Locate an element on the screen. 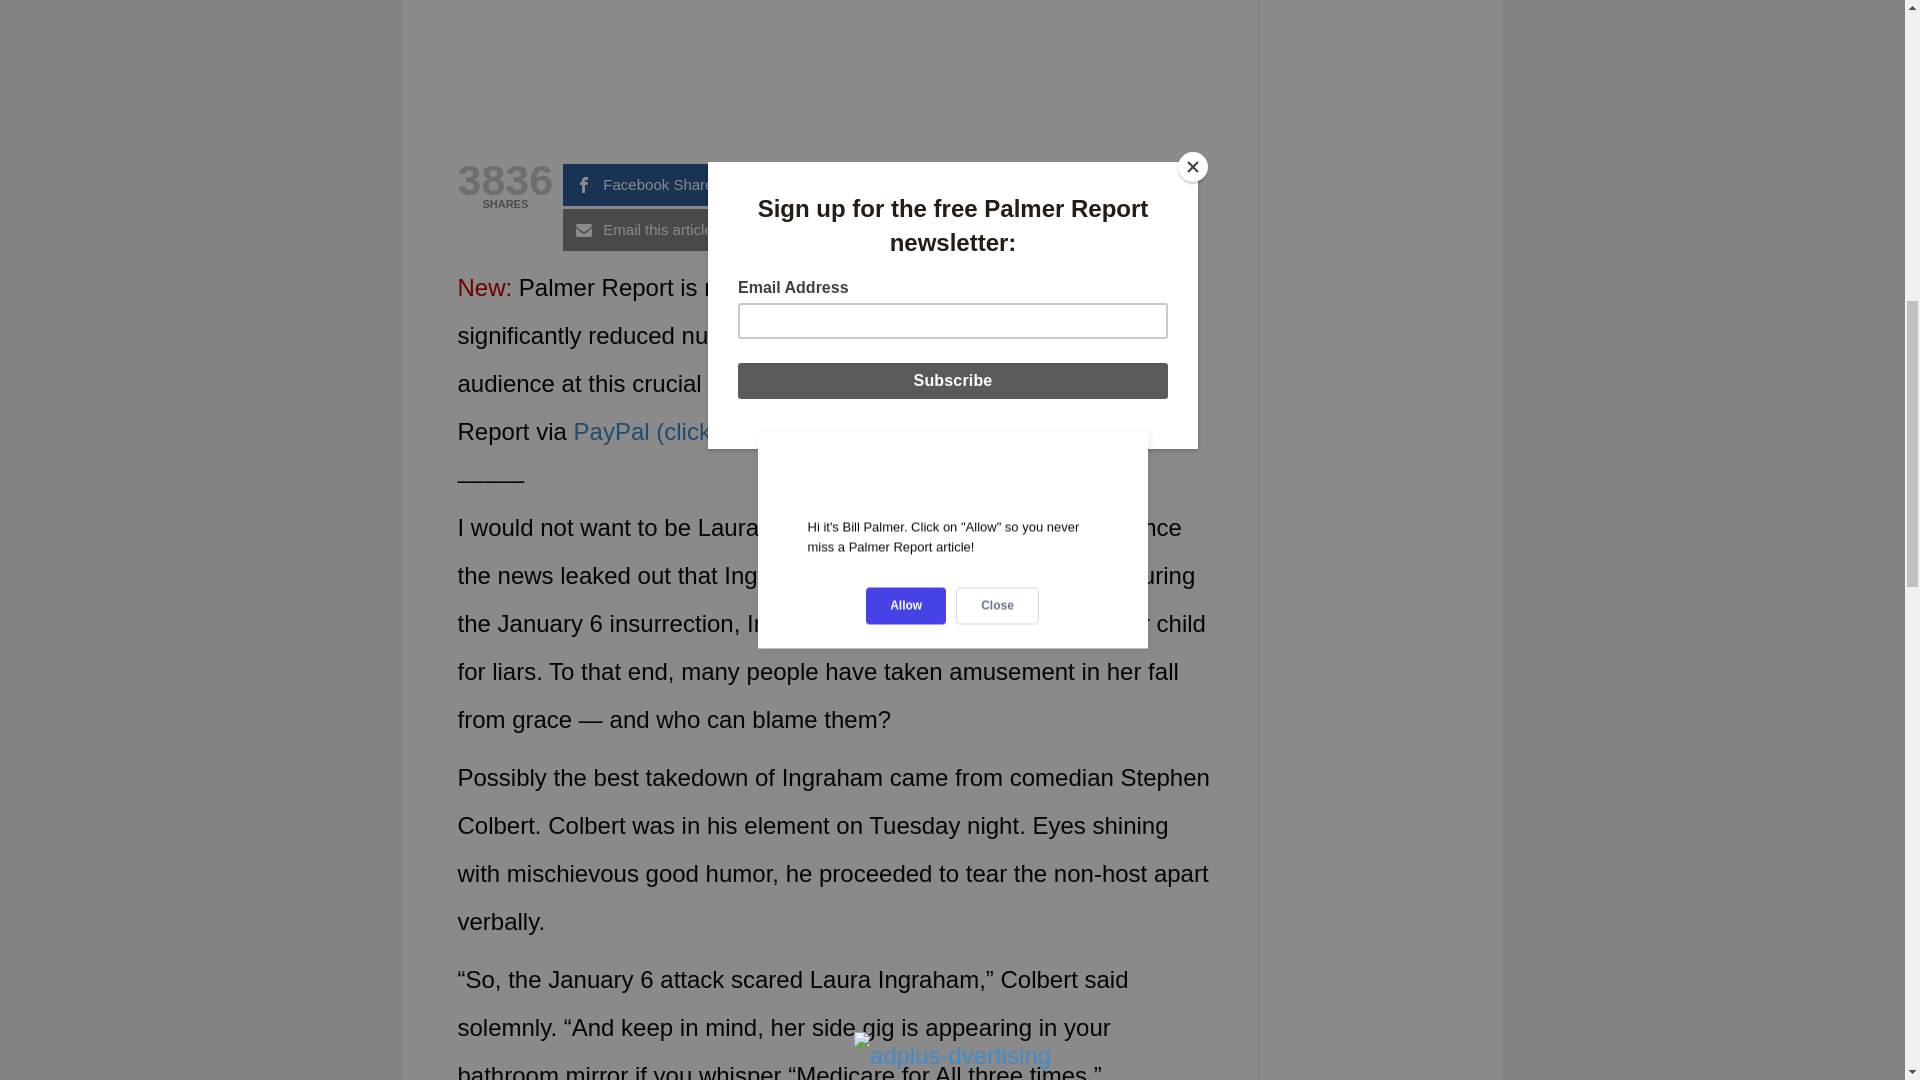 This screenshot has width=1920, height=1080. Email this article is located at coordinates (650, 230).